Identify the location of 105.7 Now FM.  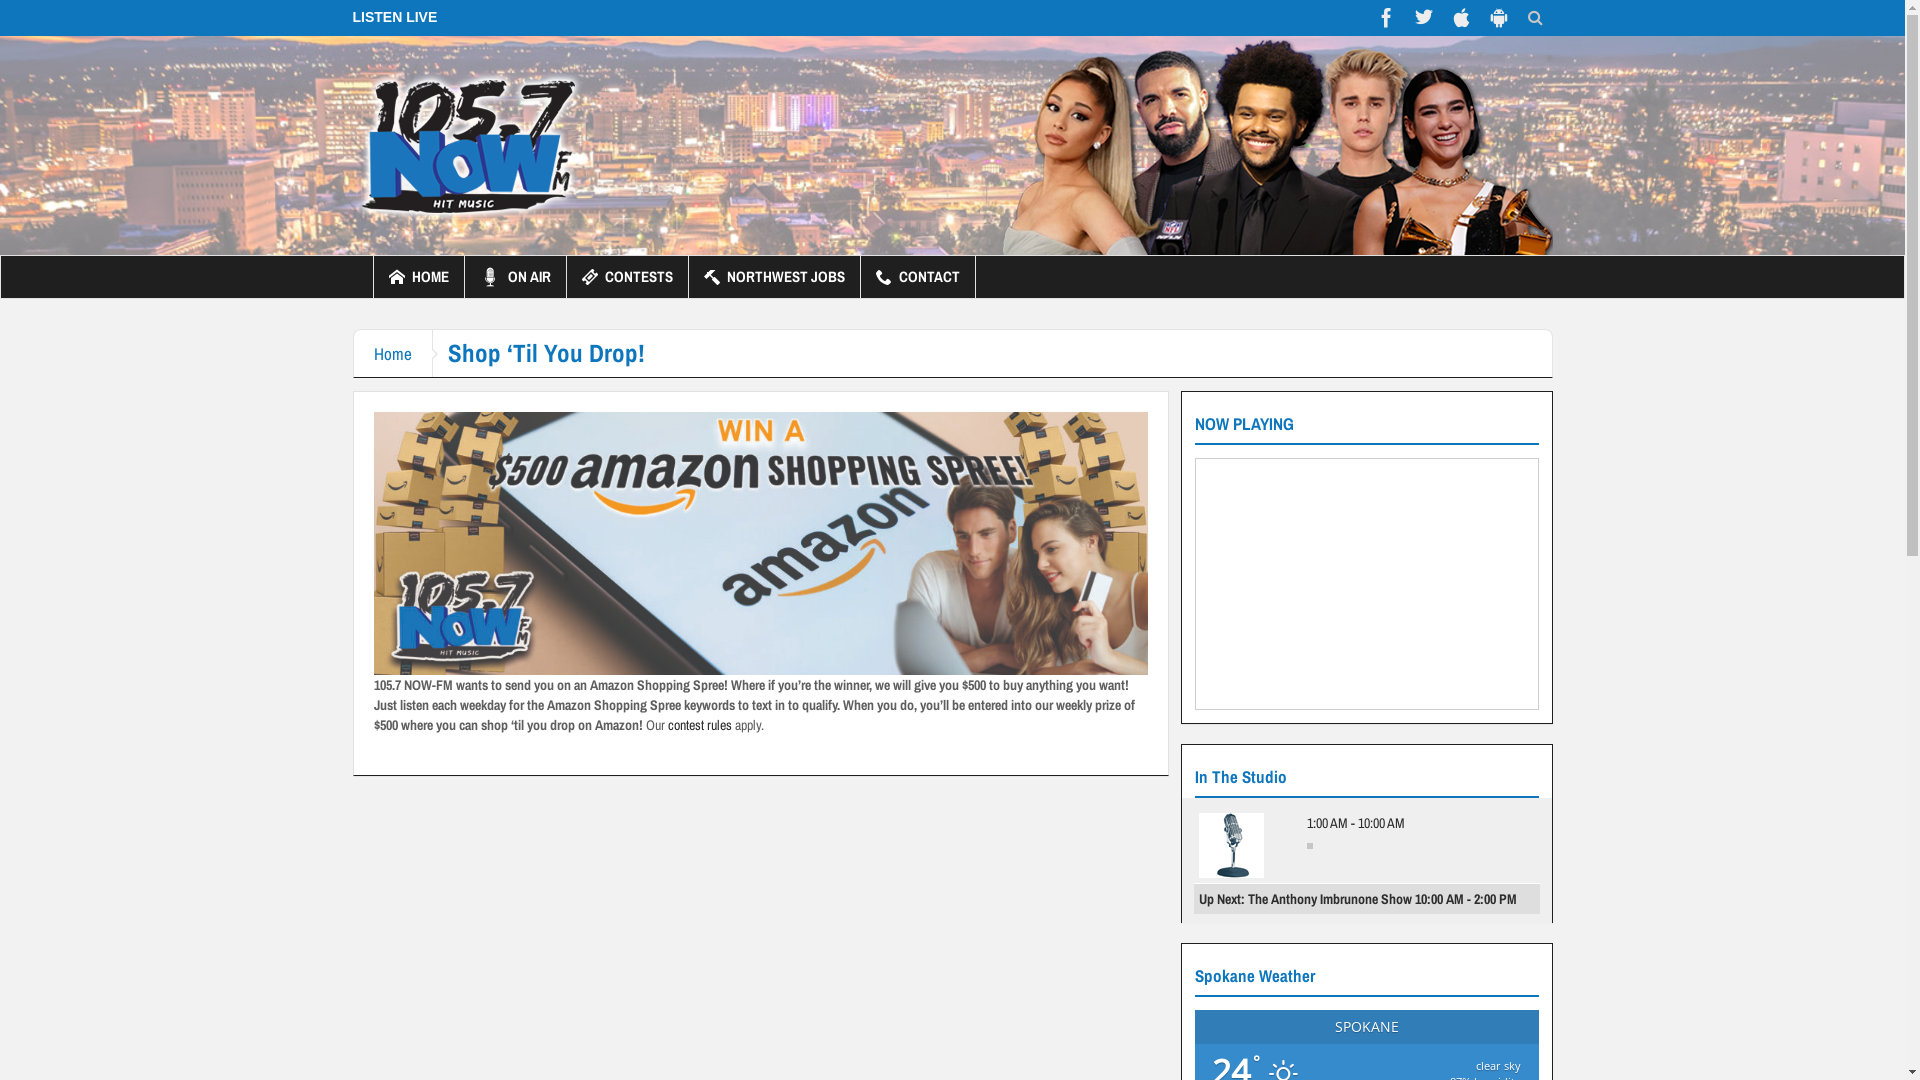
(468, 145).